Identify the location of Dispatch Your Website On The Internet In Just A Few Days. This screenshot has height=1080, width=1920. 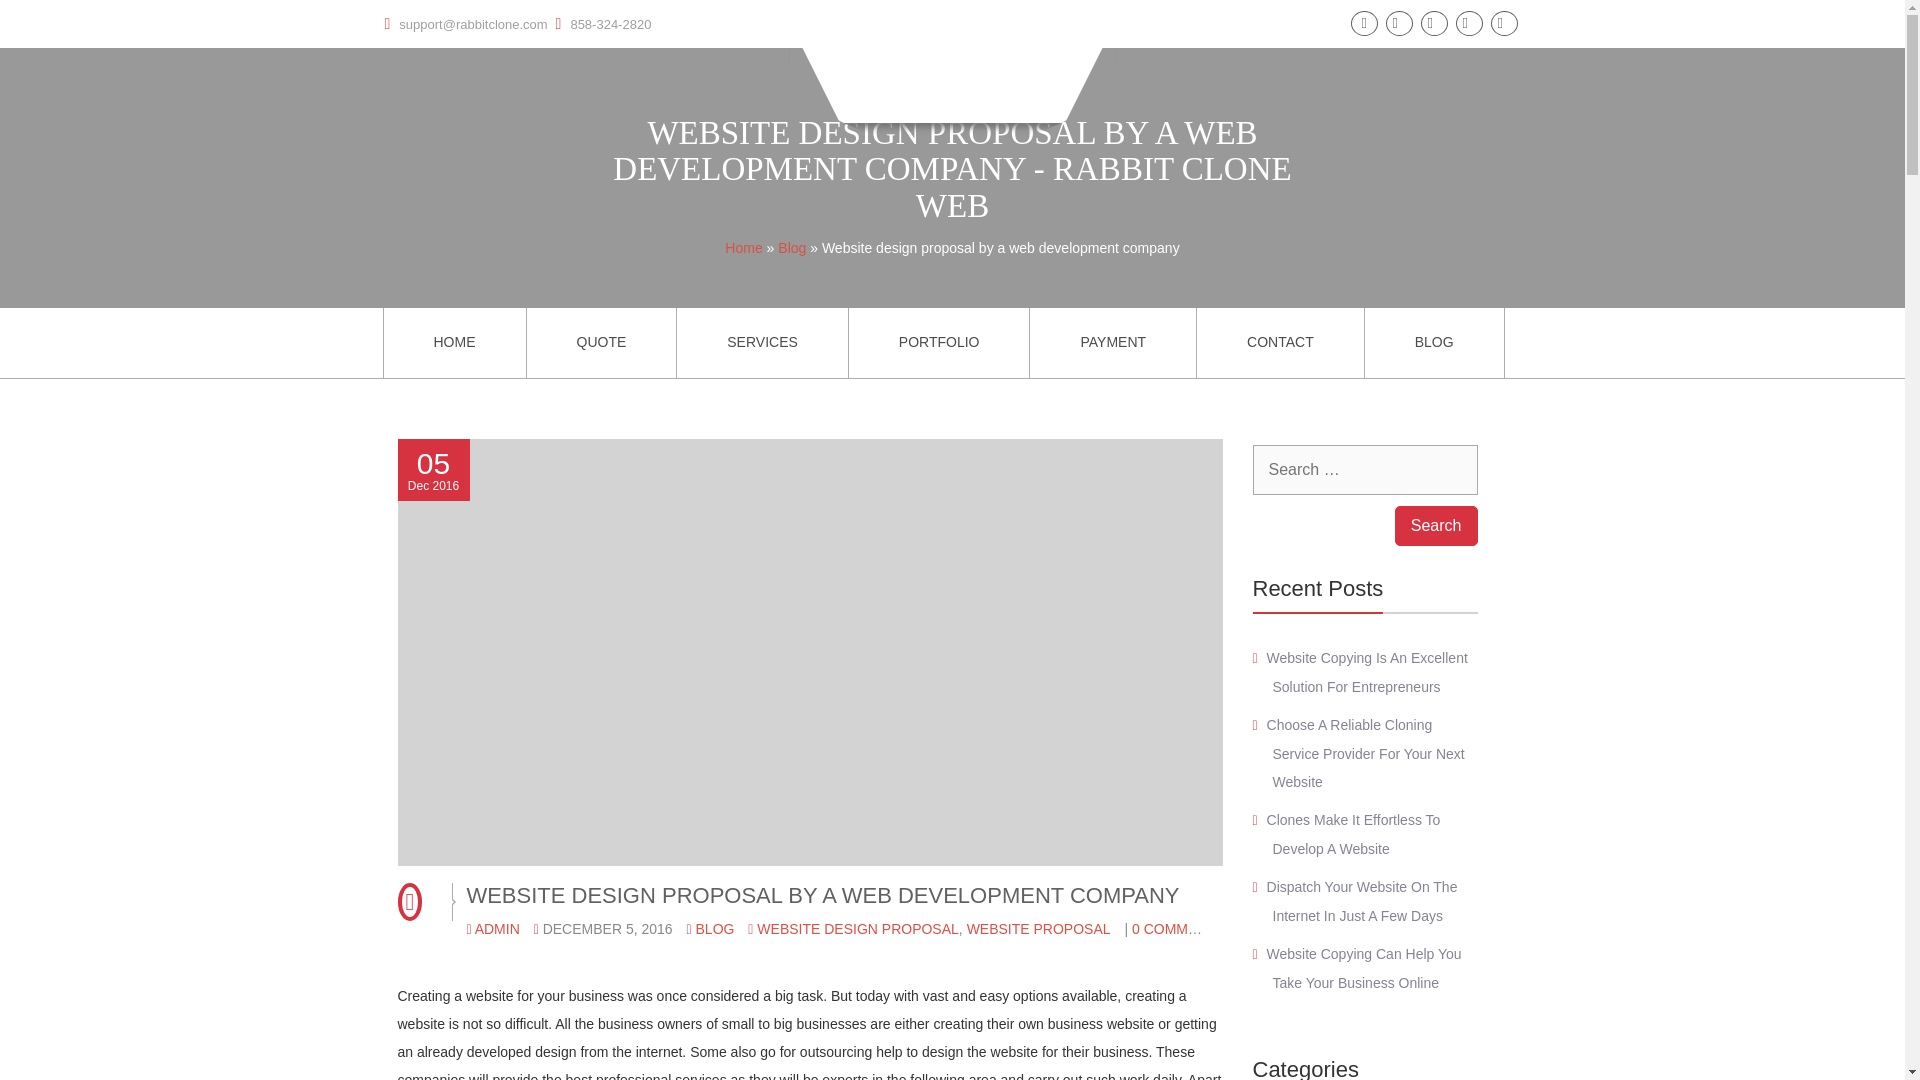
(1362, 902).